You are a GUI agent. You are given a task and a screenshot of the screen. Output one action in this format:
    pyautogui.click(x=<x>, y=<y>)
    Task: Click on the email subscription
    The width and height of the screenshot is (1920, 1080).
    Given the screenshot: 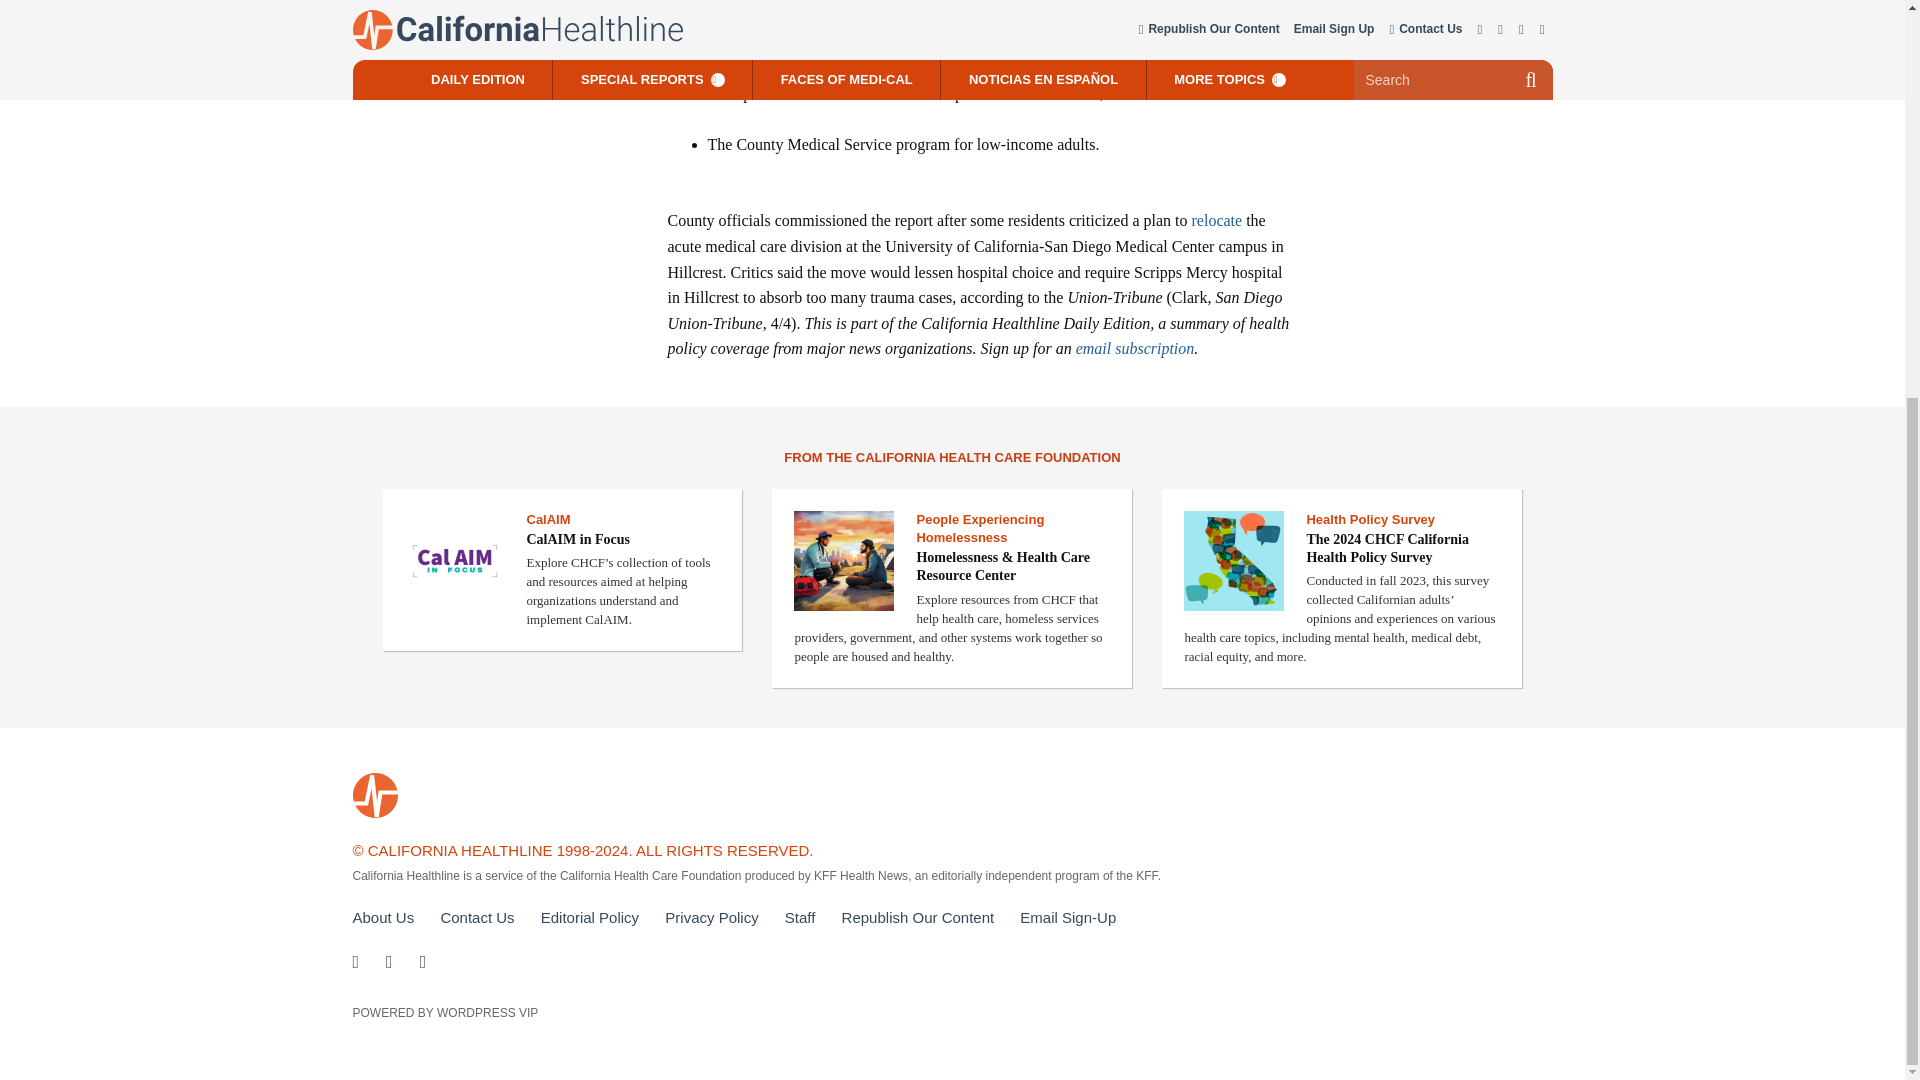 What is the action you would take?
    pyautogui.click(x=1134, y=348)
    